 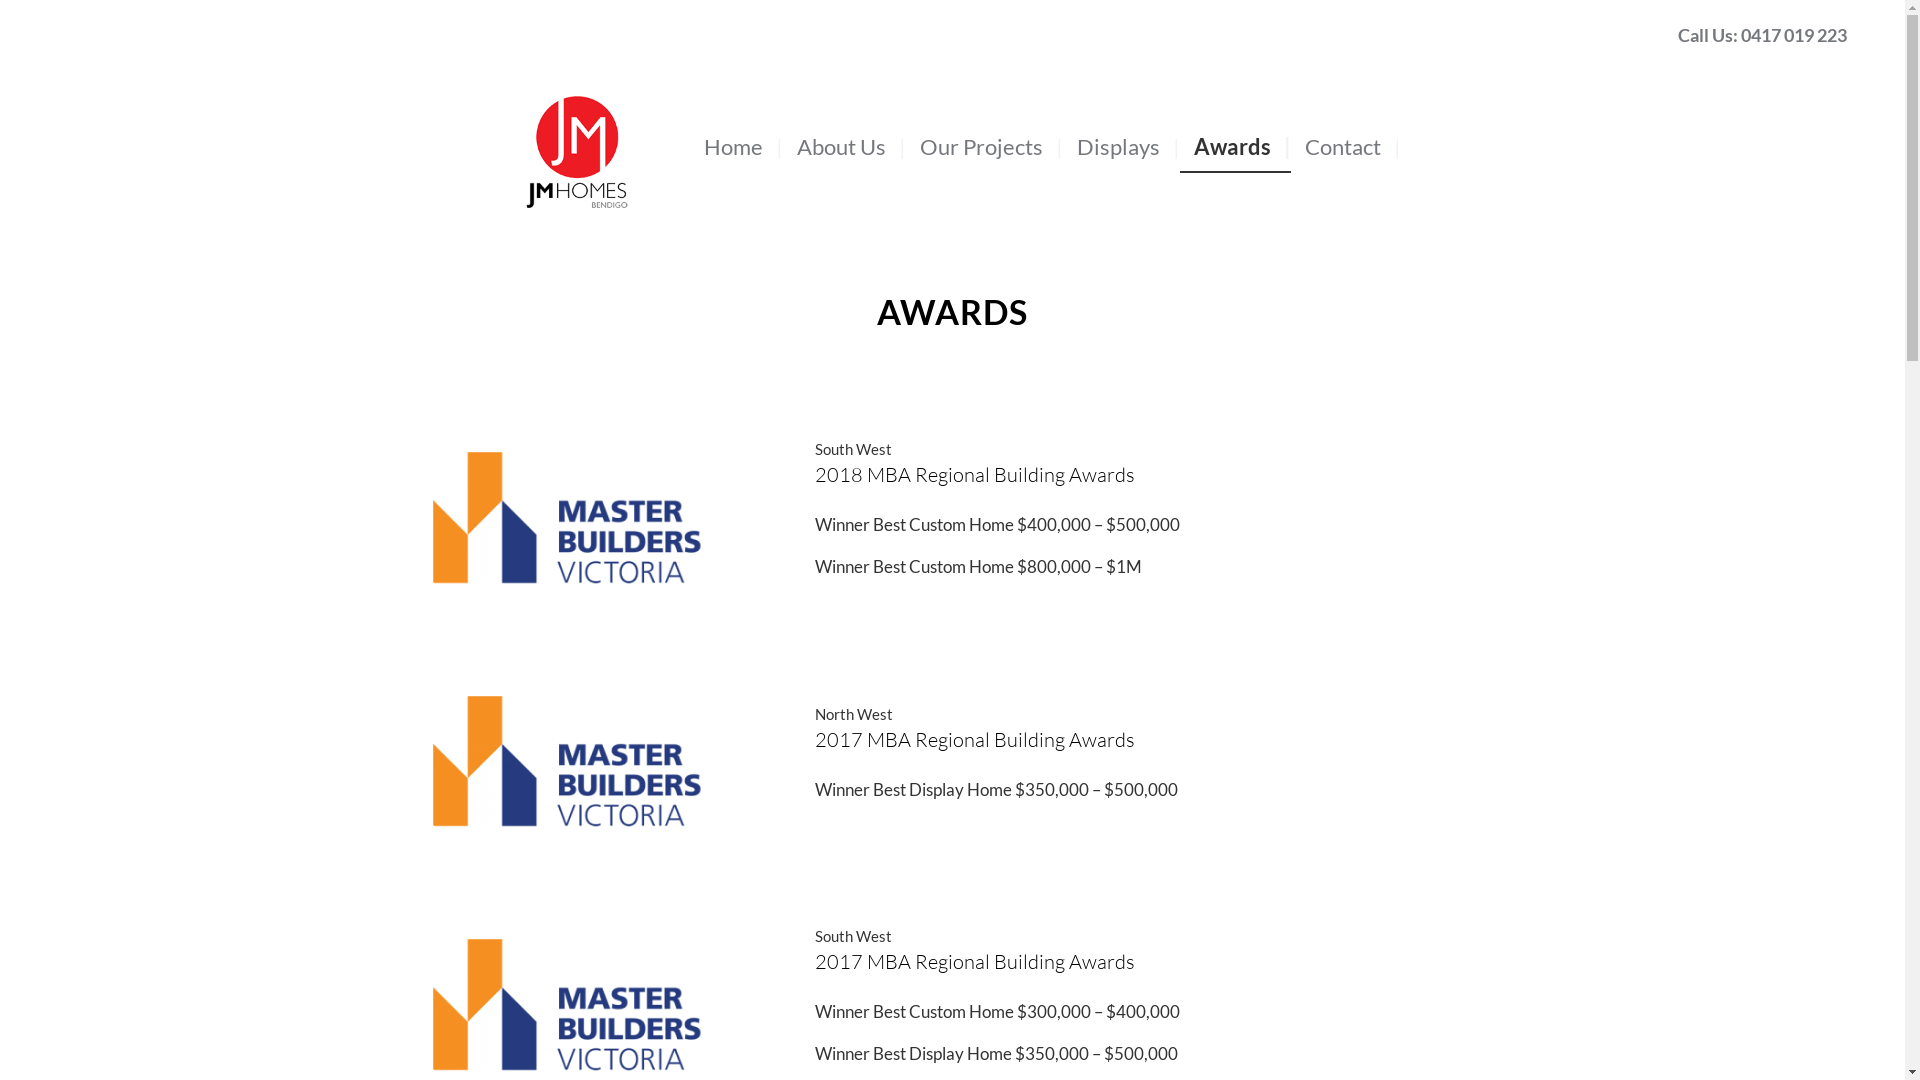 I want to click on Displays, so click(x=1122, y=147).